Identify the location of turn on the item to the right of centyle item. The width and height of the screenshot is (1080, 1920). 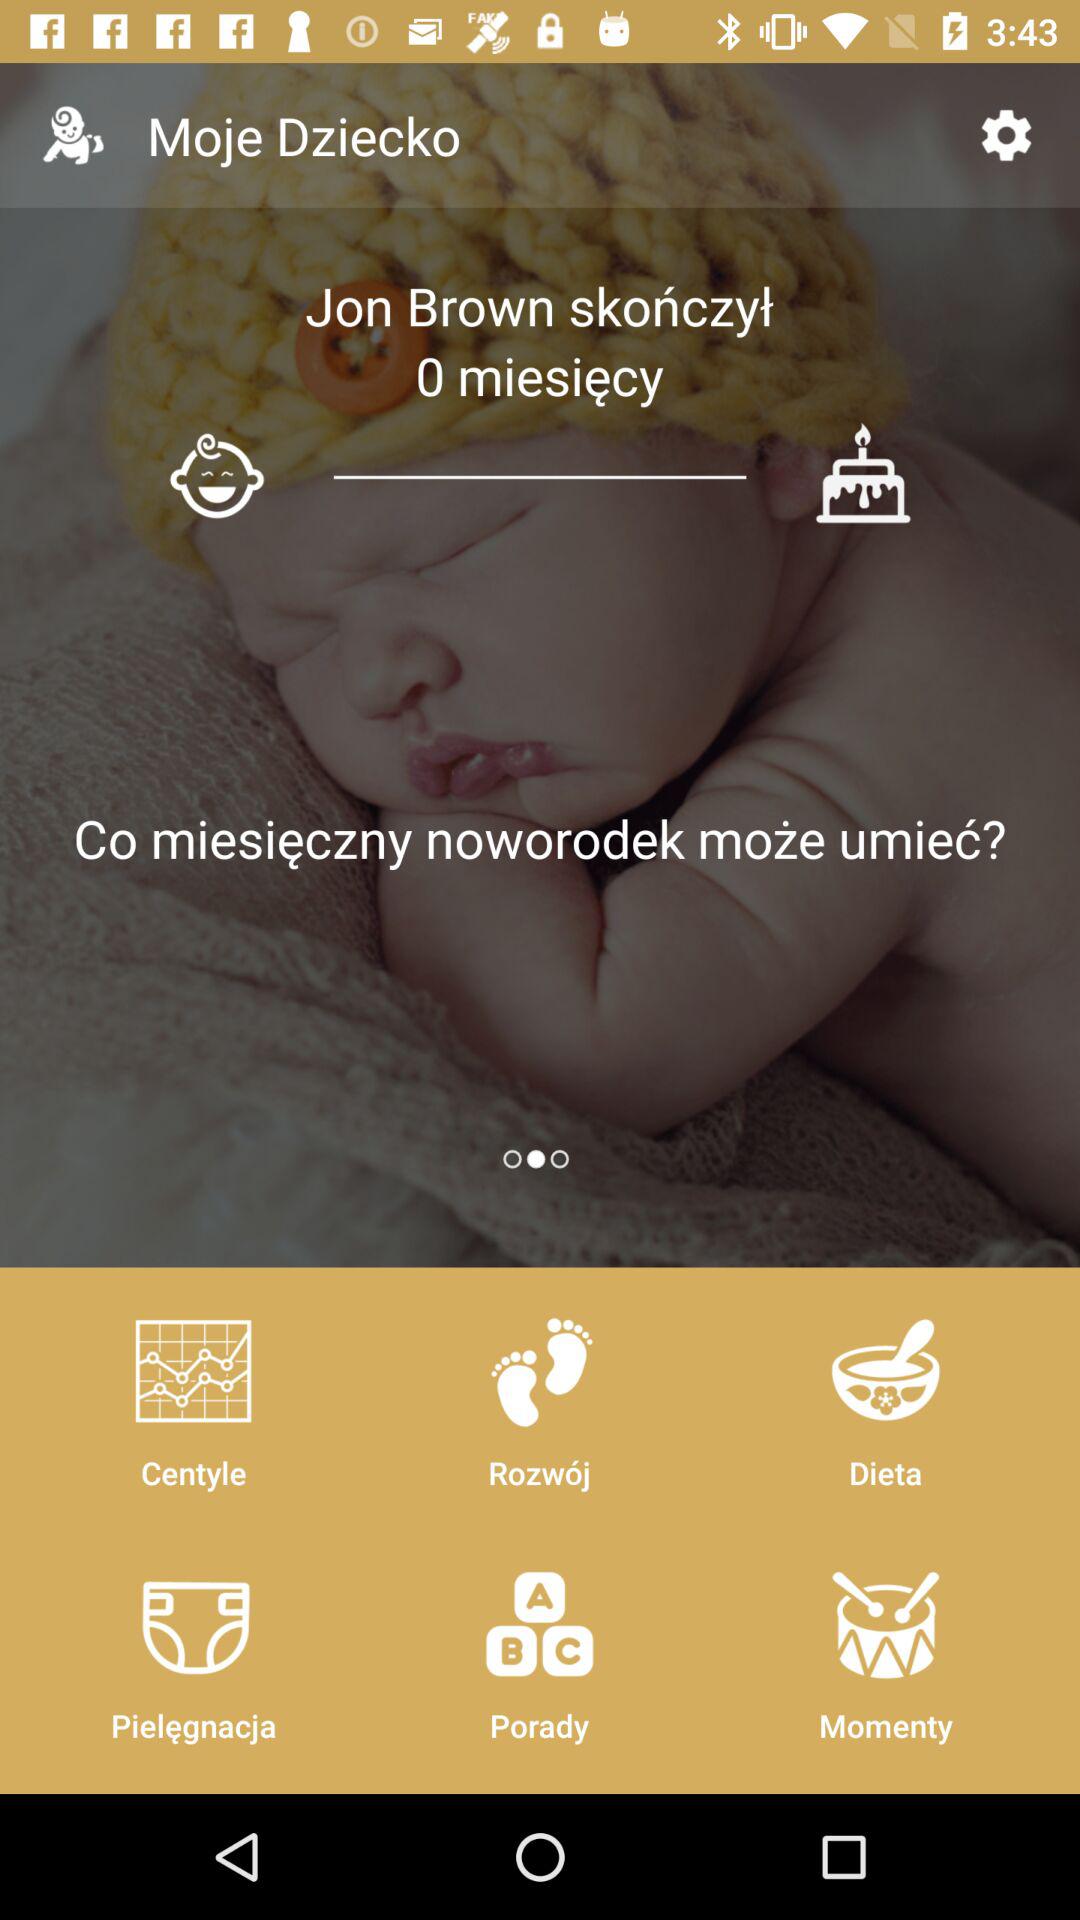
(539, 1646).